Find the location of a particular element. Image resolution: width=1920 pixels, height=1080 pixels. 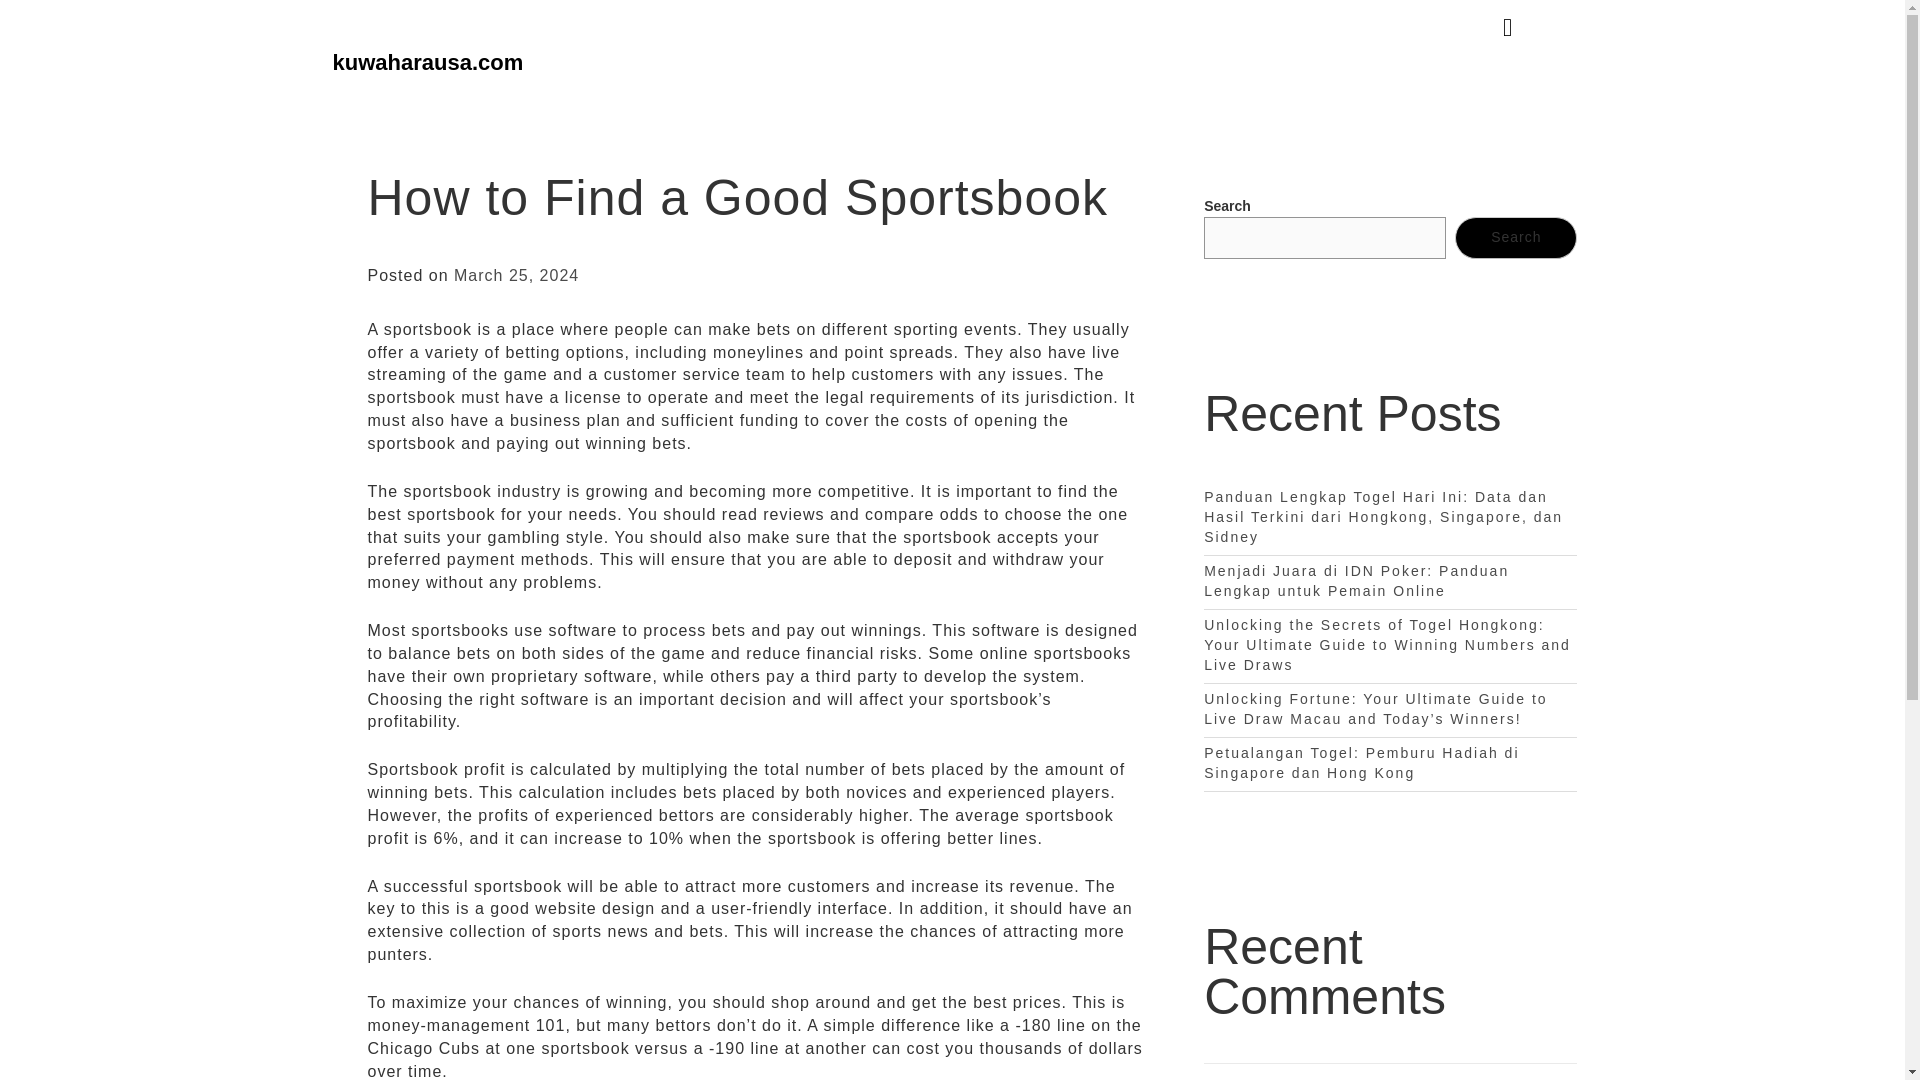

Search is located at coordinates (1516, 238).